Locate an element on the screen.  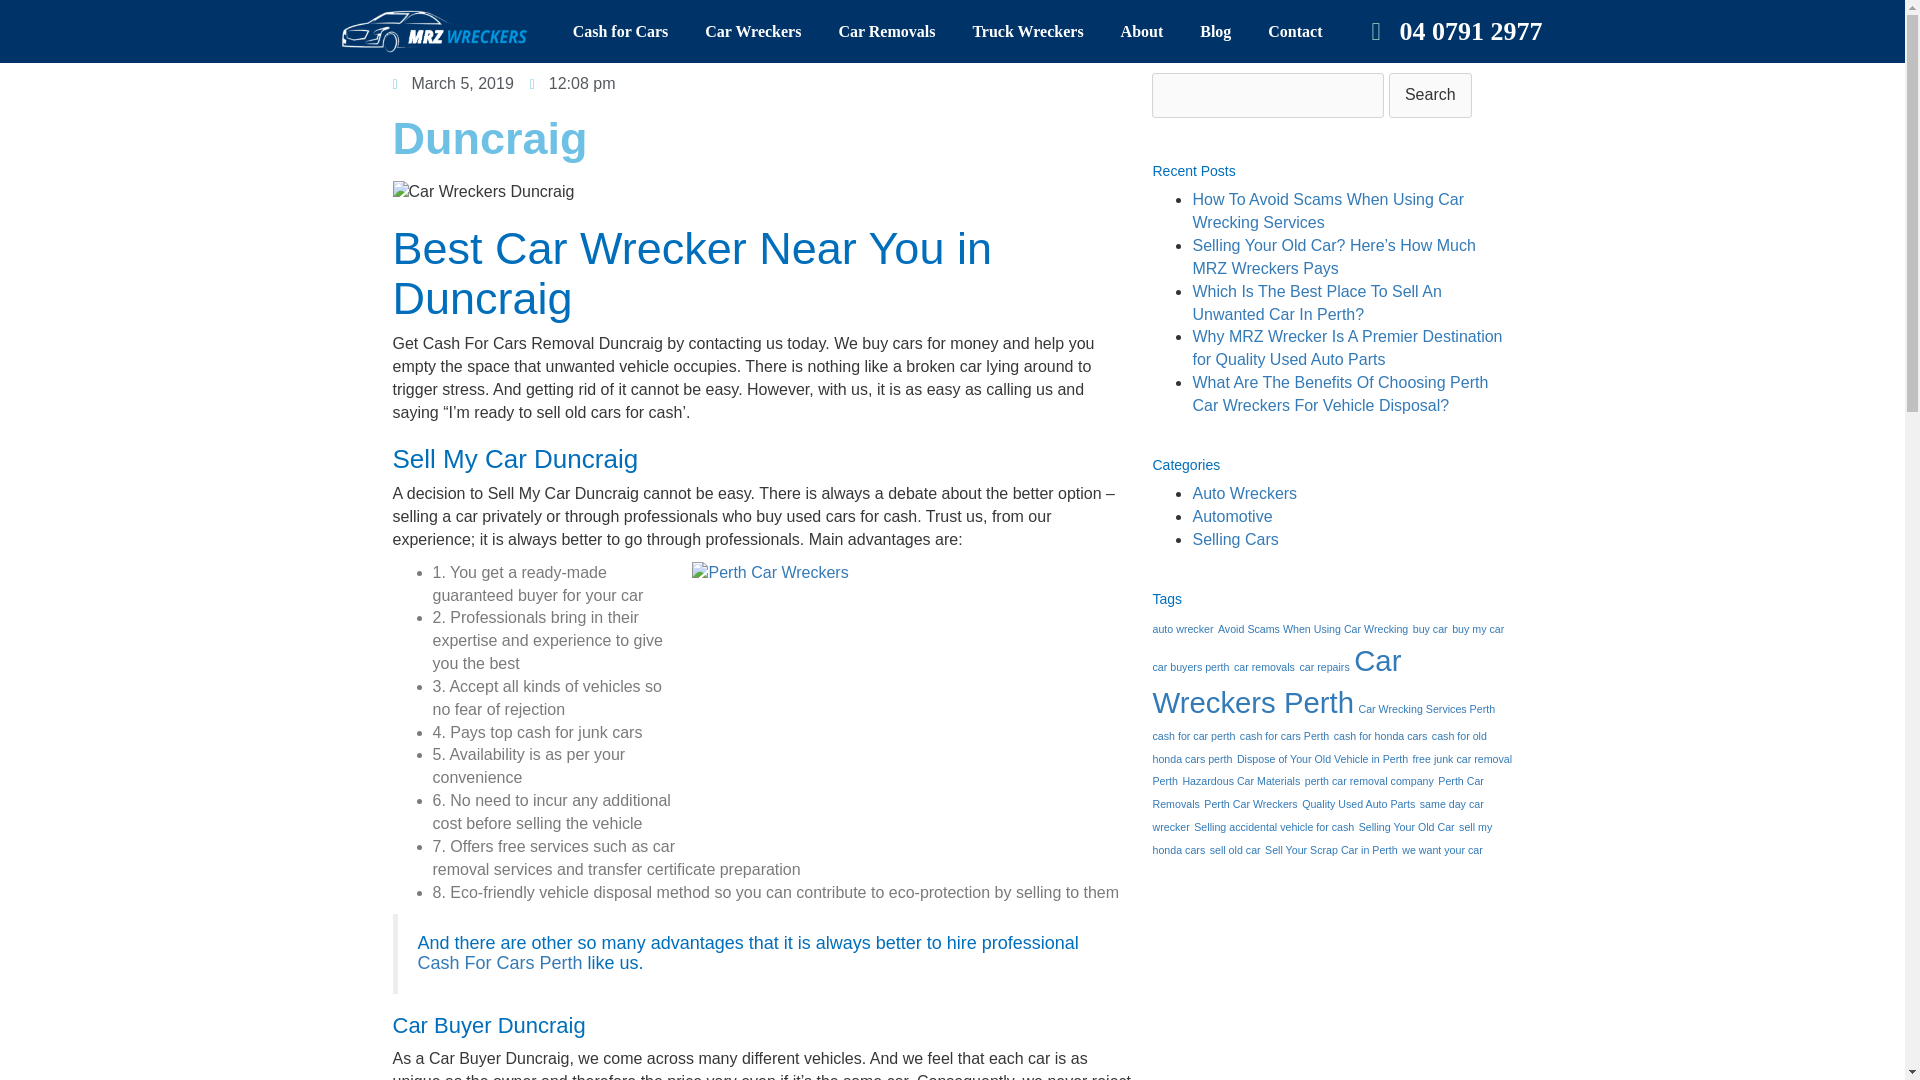
Car Wreckers is located at coordinates (752, 31).